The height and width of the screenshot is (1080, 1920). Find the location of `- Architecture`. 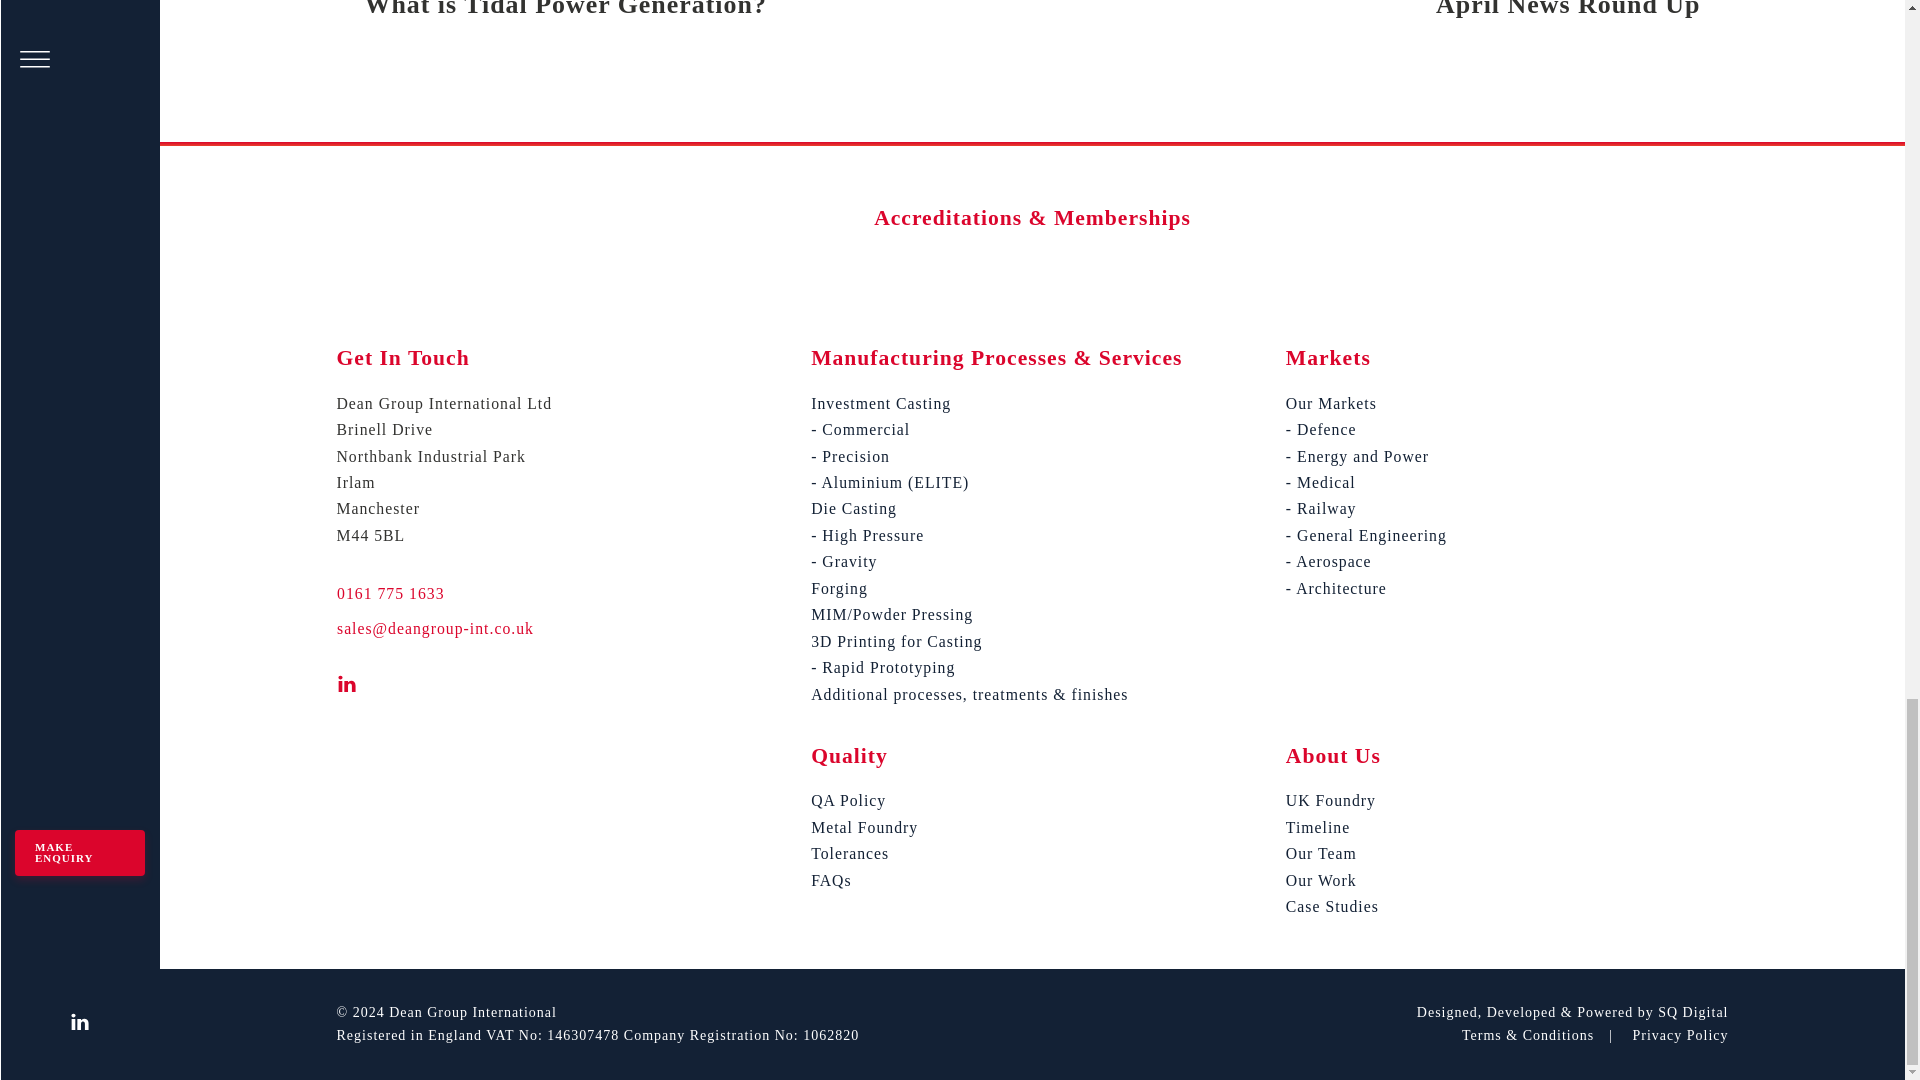

- Architecture is located at coordinates (1366, 561).